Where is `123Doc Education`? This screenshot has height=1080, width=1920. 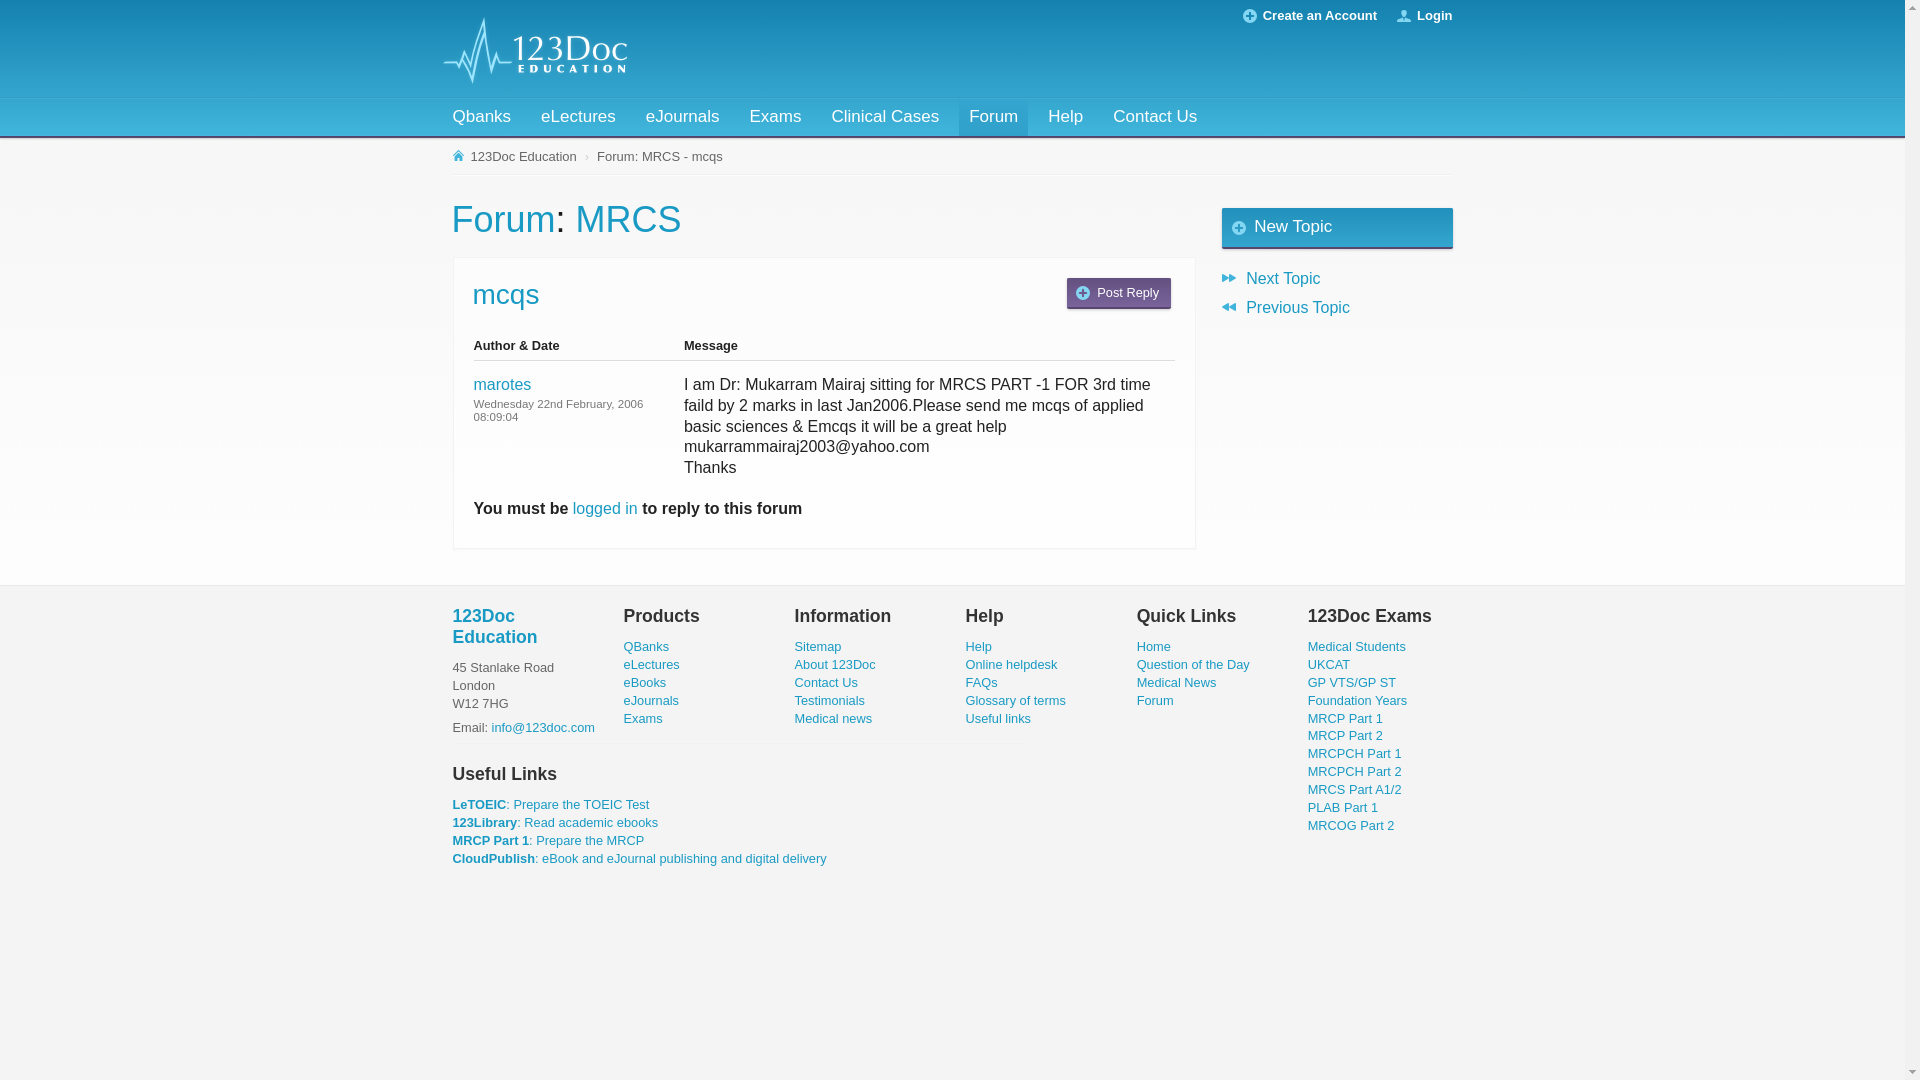
123Doc Education is located at coordinates (494, 626).